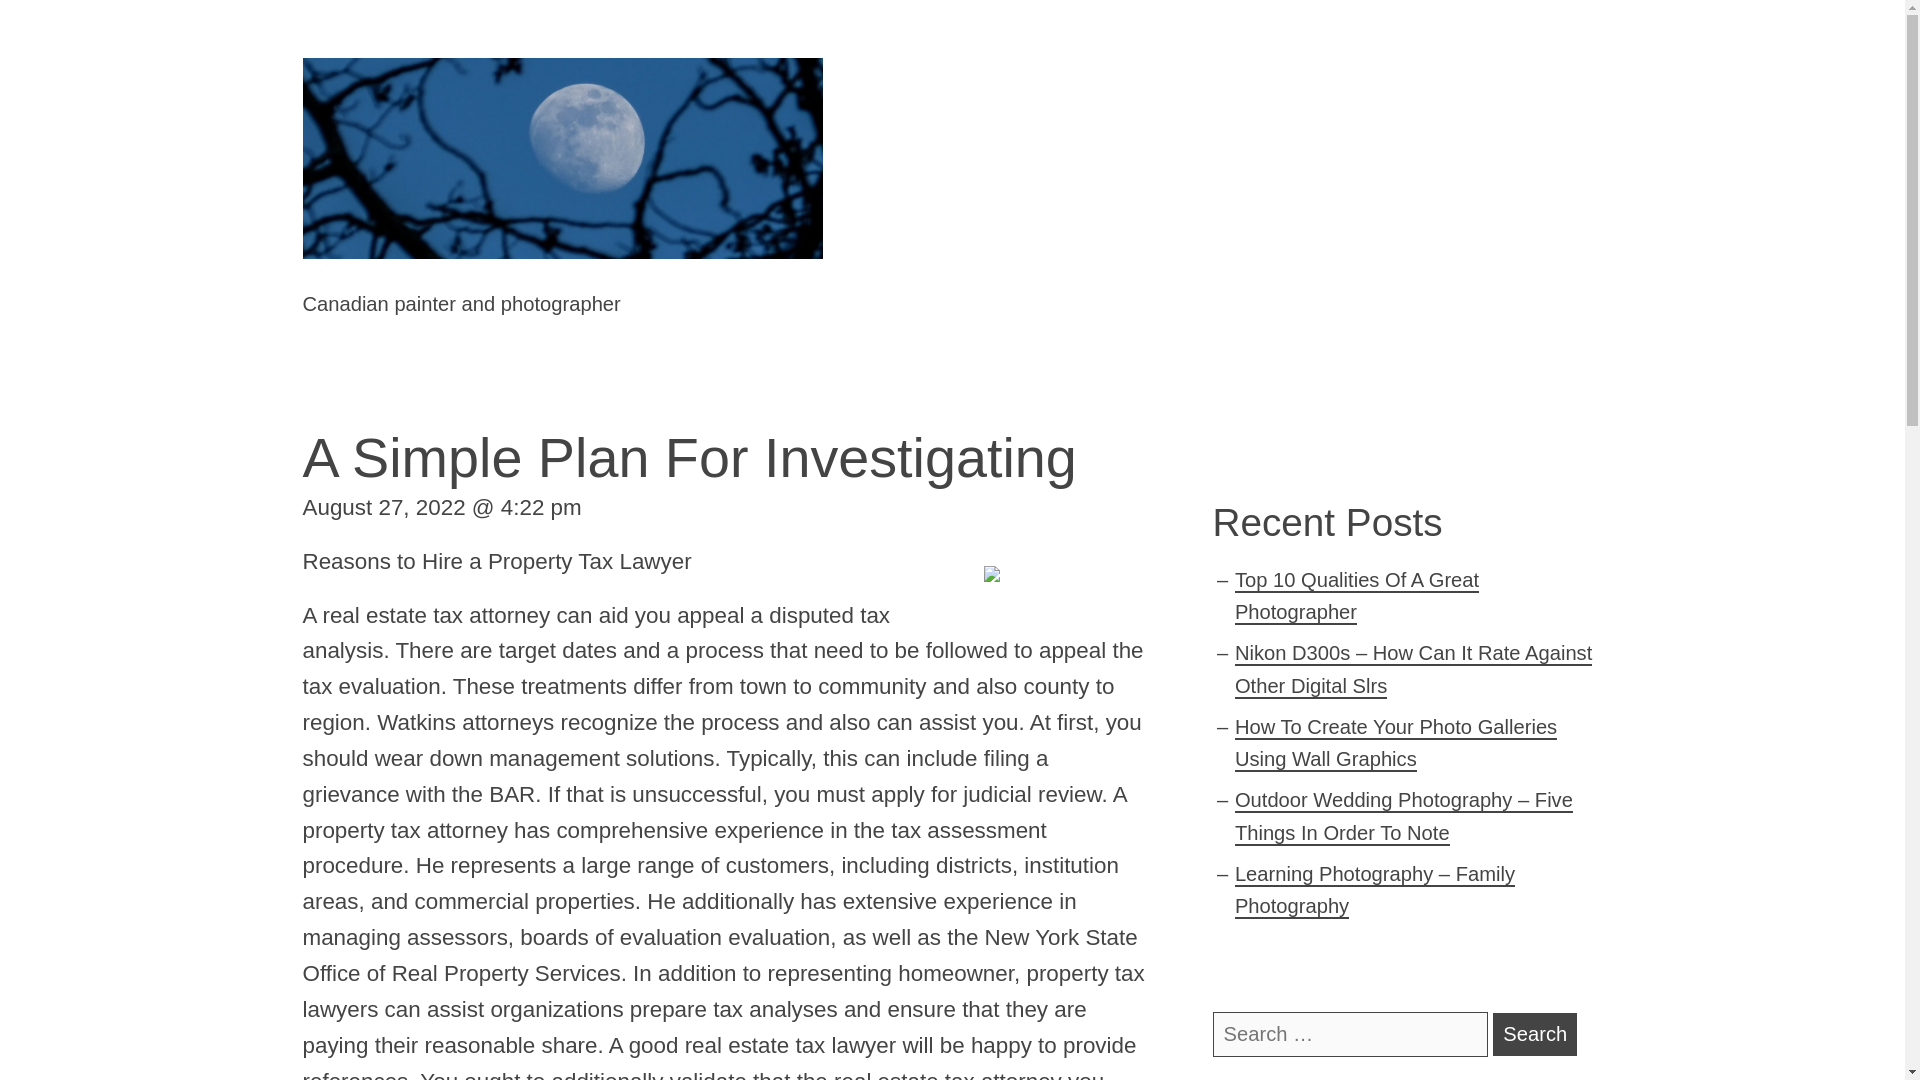 The image size is (1920, 1080). What do you see at coordinates (1534, 1034) in the screenshot?
I see `Search` at bounding box center [1534, 1034].